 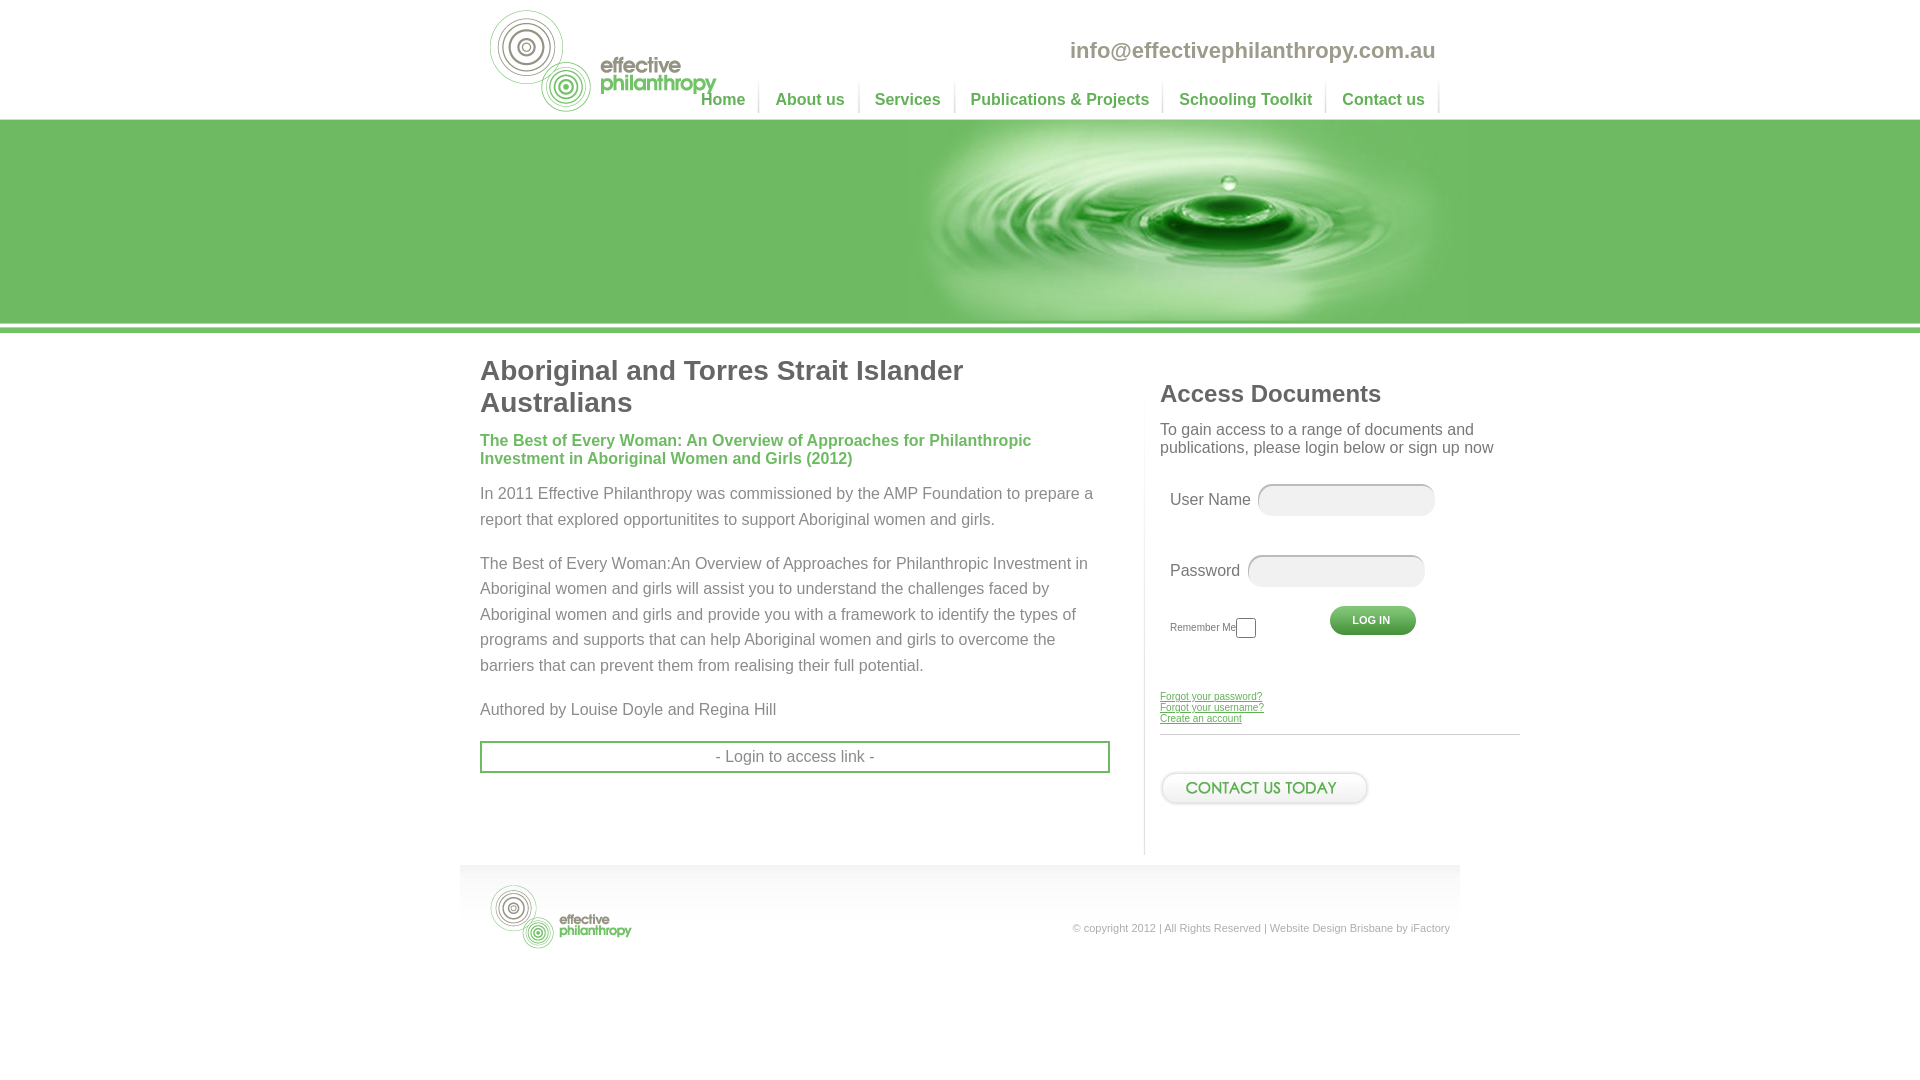 I want to click on Website Design Brisbane, so click(x=1332, y=928).